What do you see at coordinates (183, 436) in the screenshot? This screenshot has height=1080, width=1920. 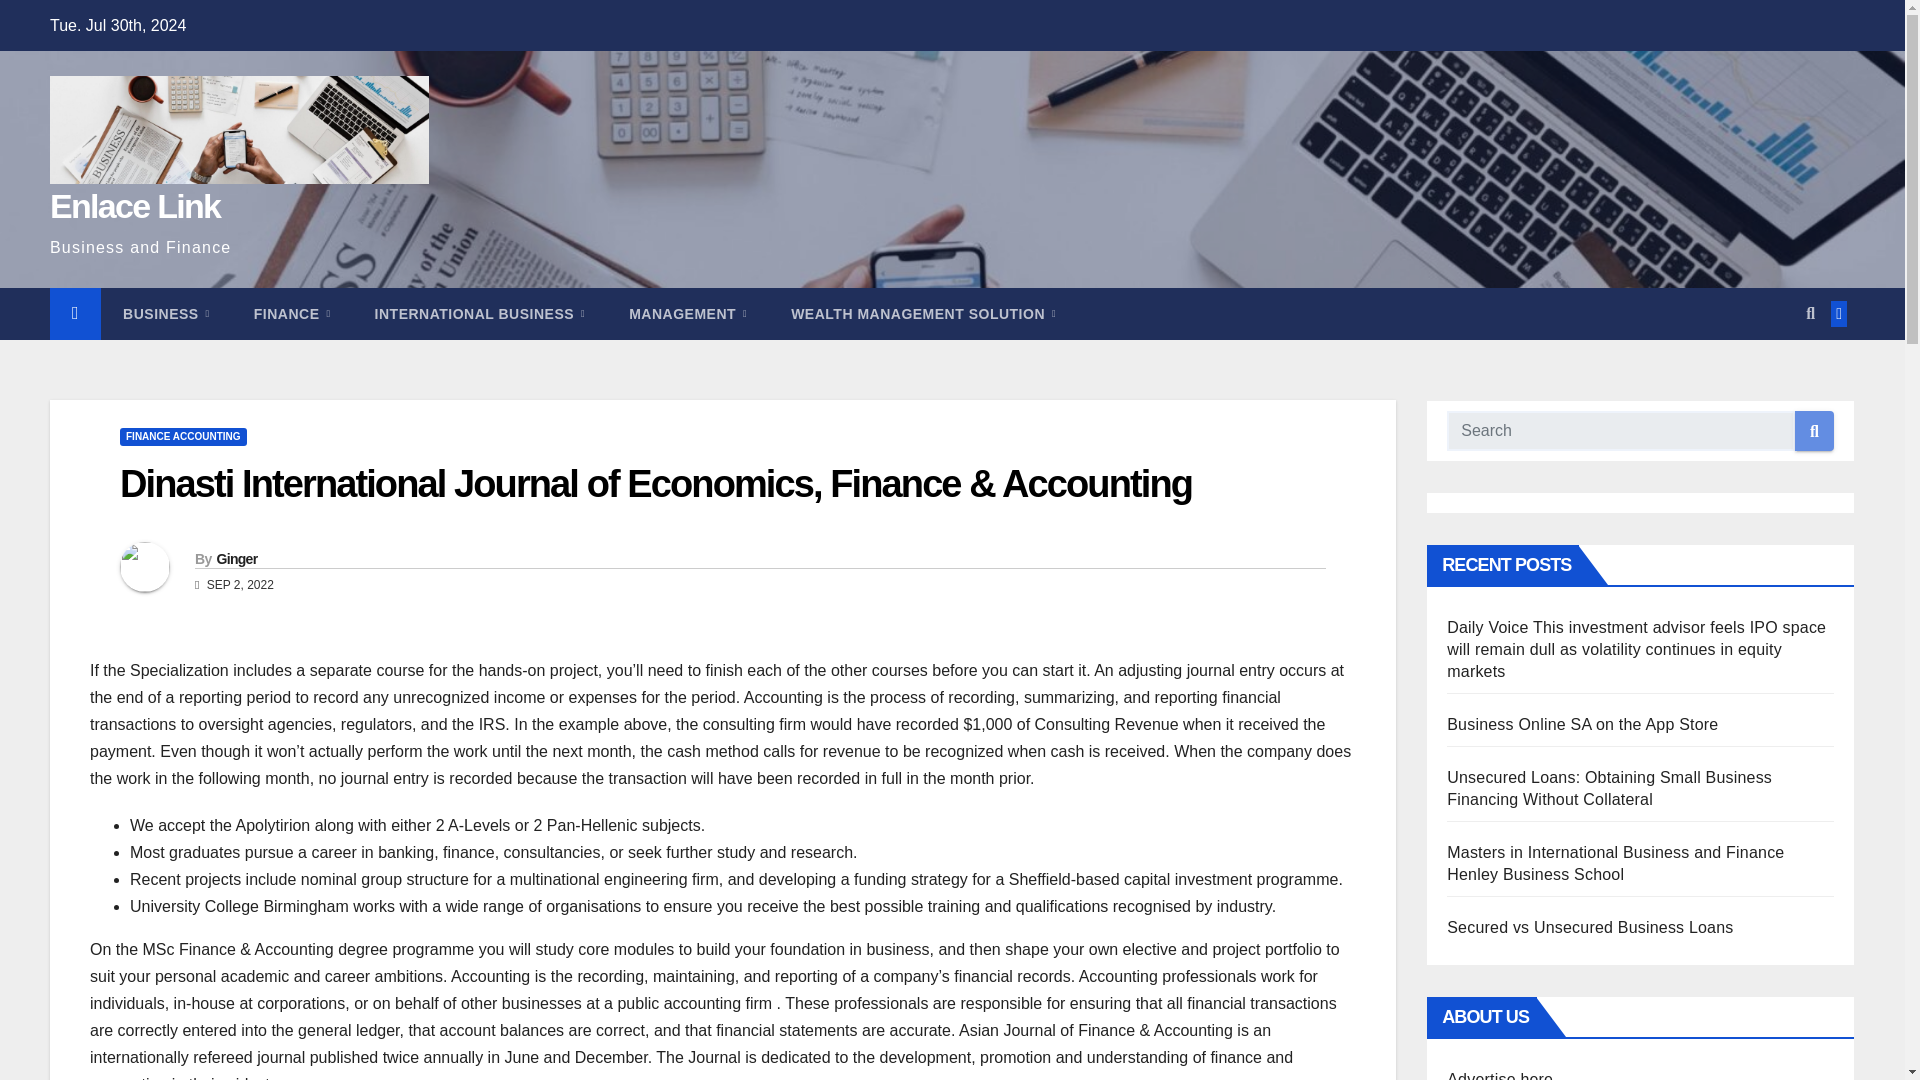 I see `FINANCE ACCOUNTING` at bounding box center [183, 436].